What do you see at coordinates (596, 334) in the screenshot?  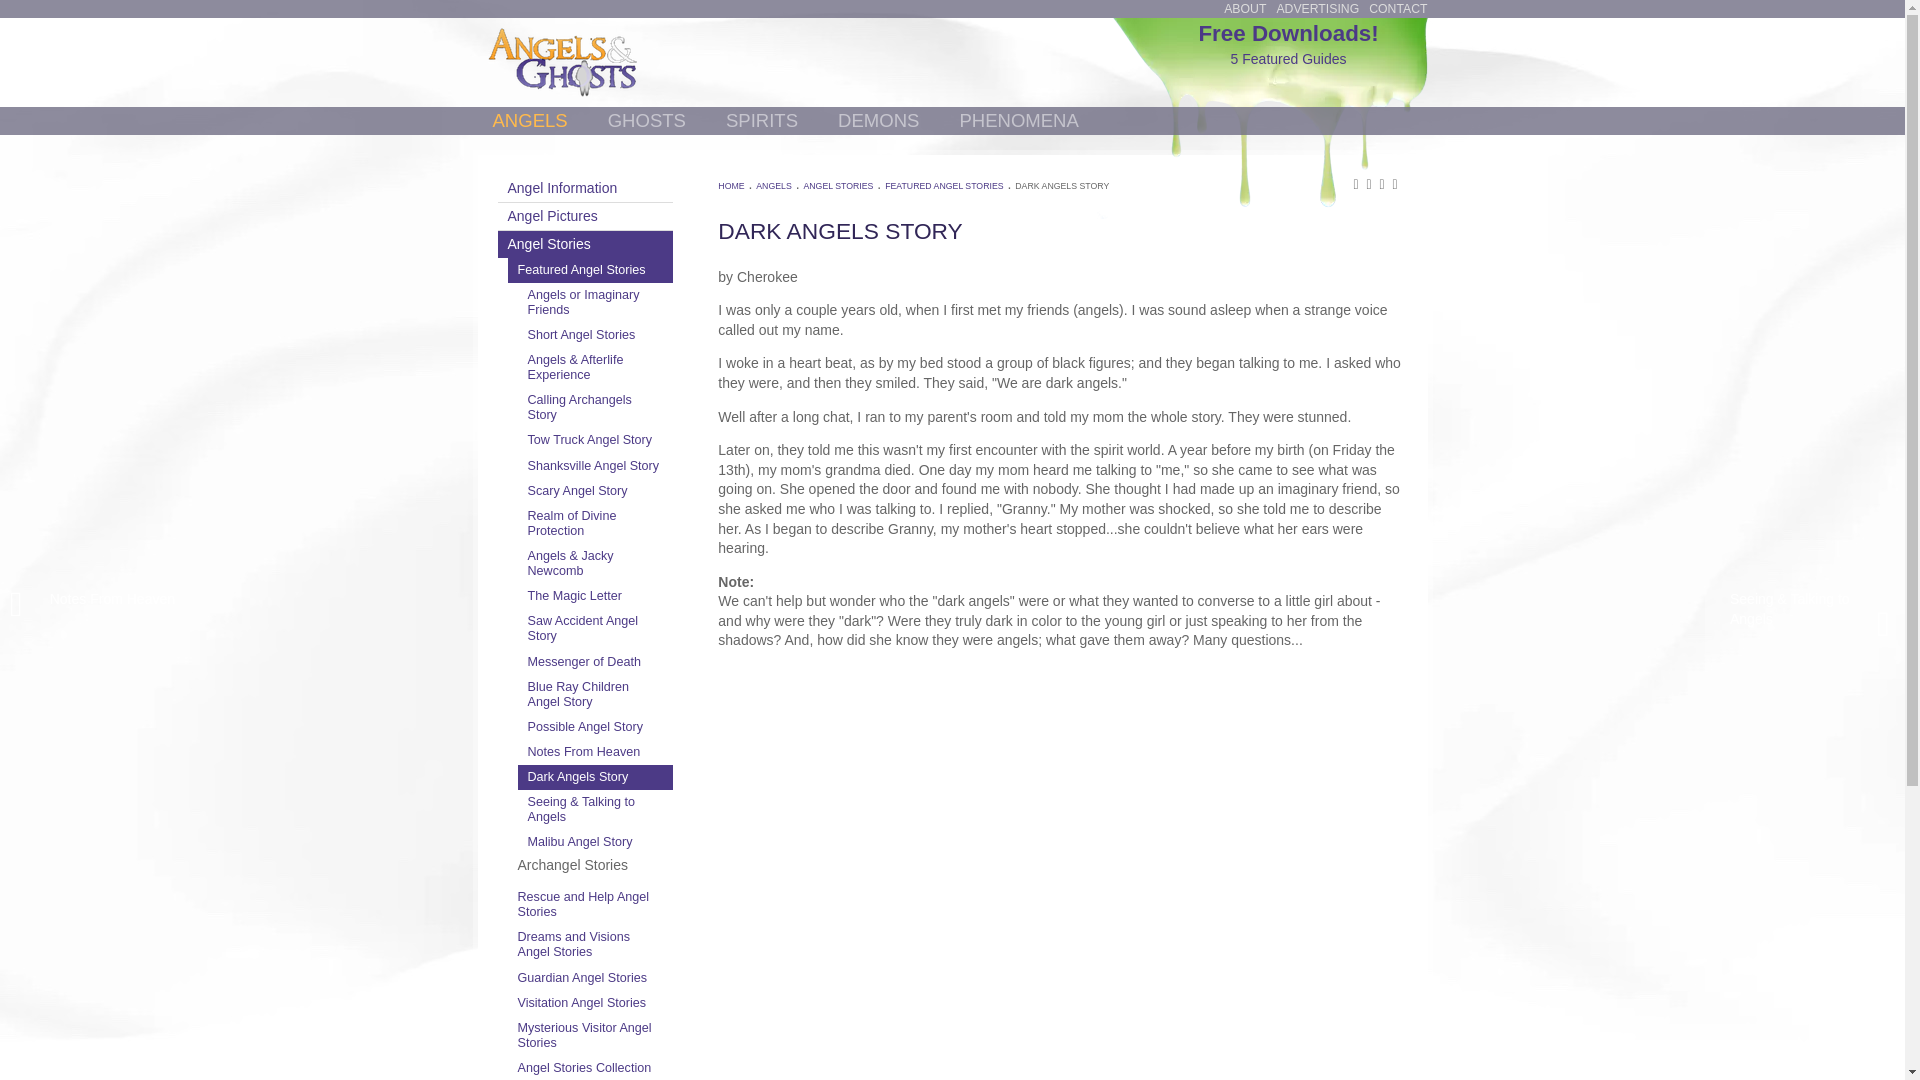 I see `Short Angel Stories` at bounding box center [596, 334].